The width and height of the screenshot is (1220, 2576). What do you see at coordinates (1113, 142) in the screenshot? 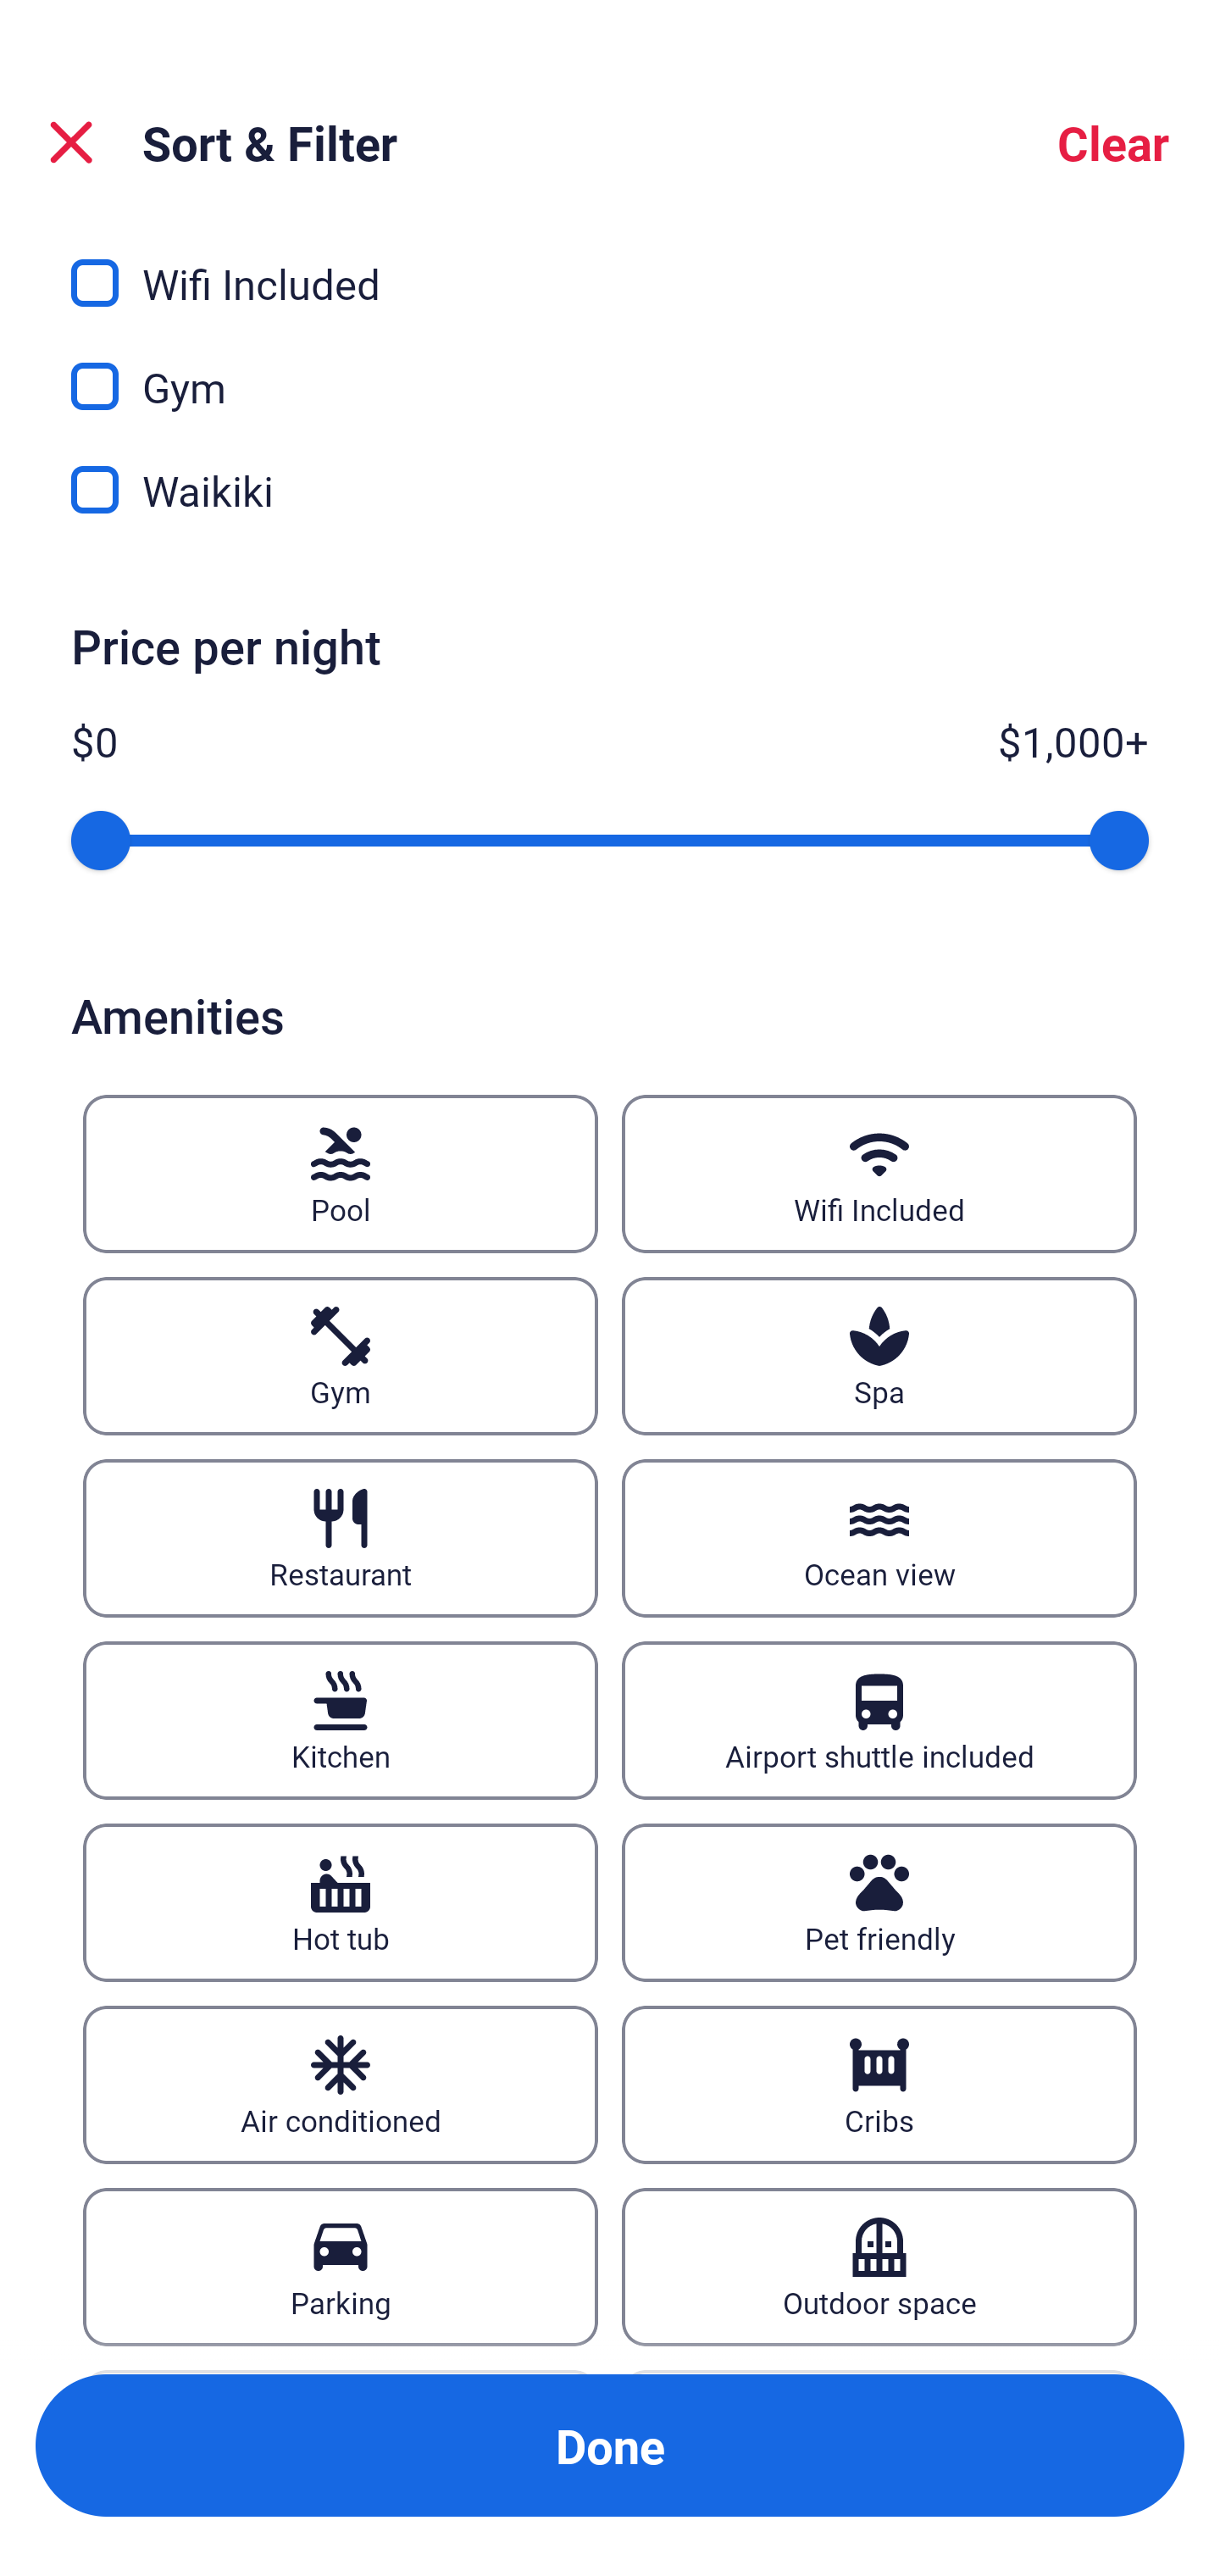
I see `Clear` at bounding box center [1113, 142].